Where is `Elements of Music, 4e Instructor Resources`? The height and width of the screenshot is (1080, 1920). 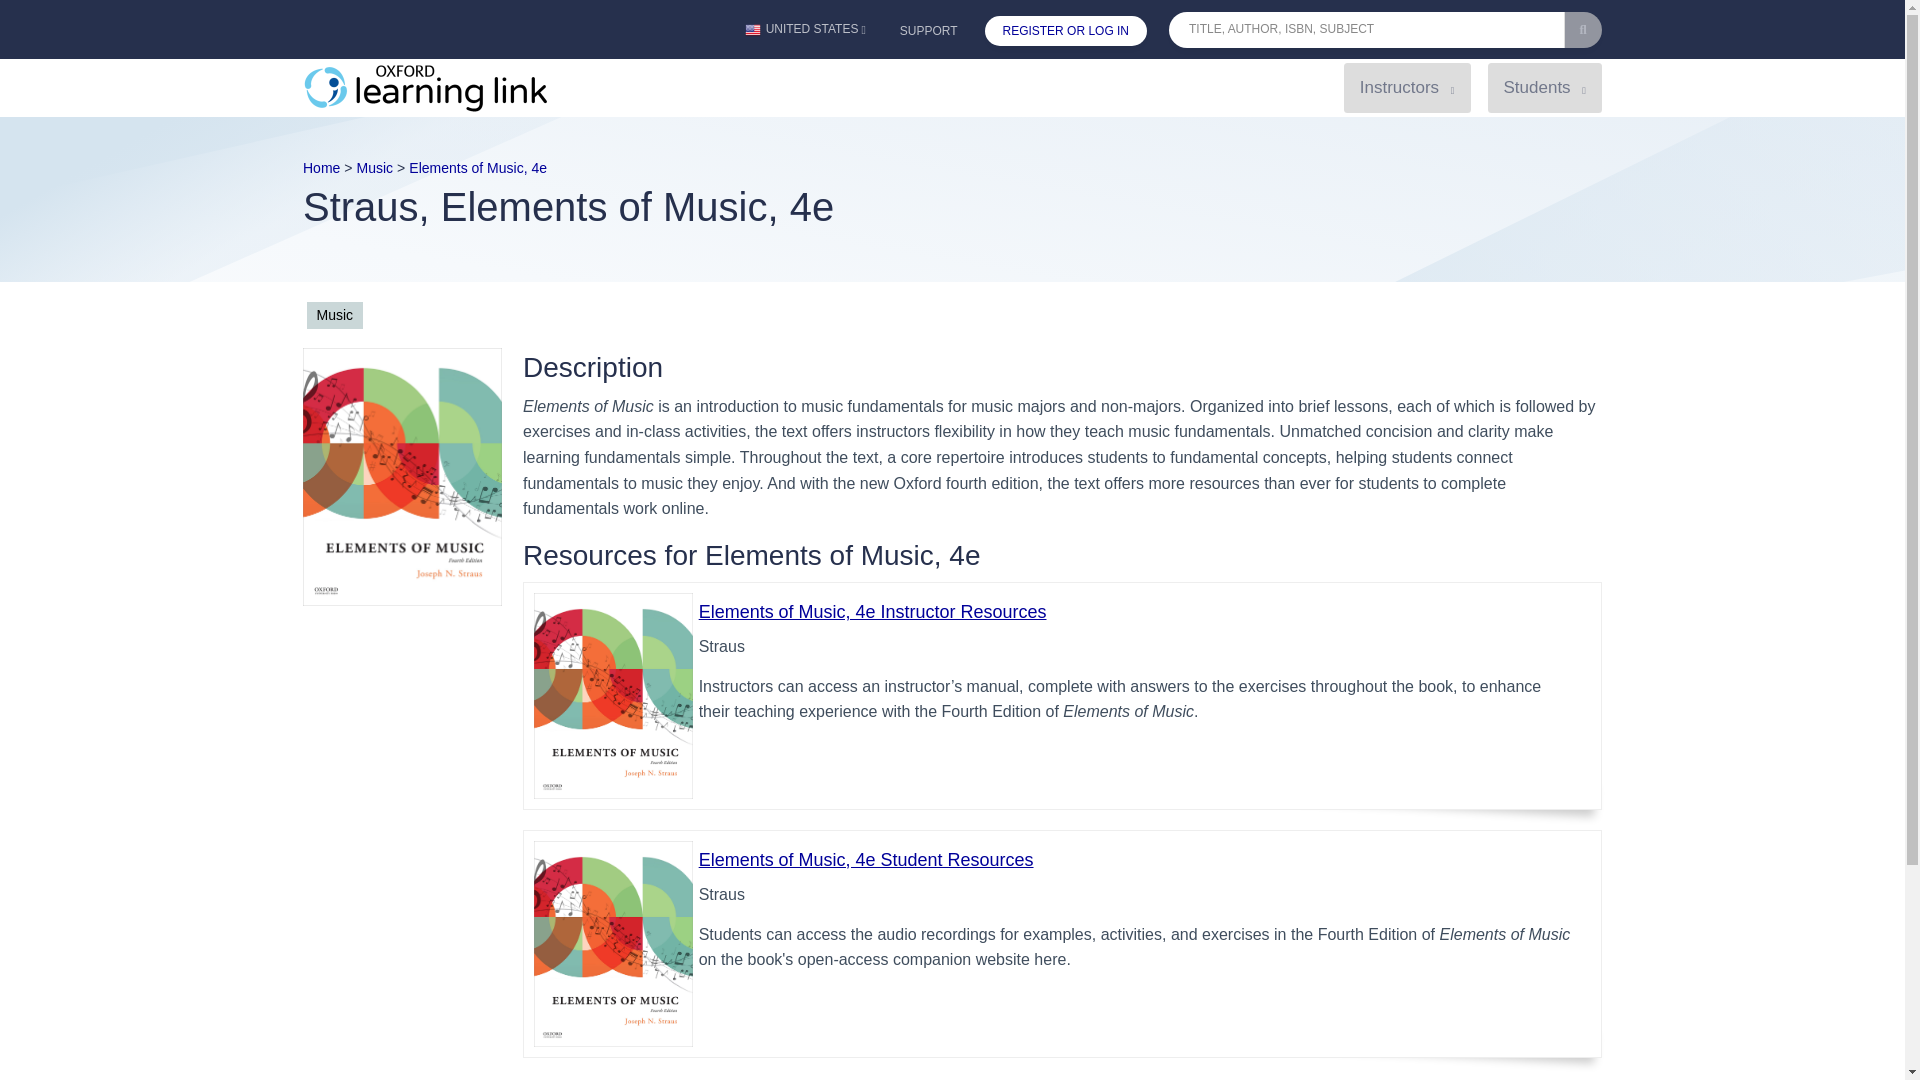
Elements of Music, 4e Instructor Resources is located at coordinates (872, 612).